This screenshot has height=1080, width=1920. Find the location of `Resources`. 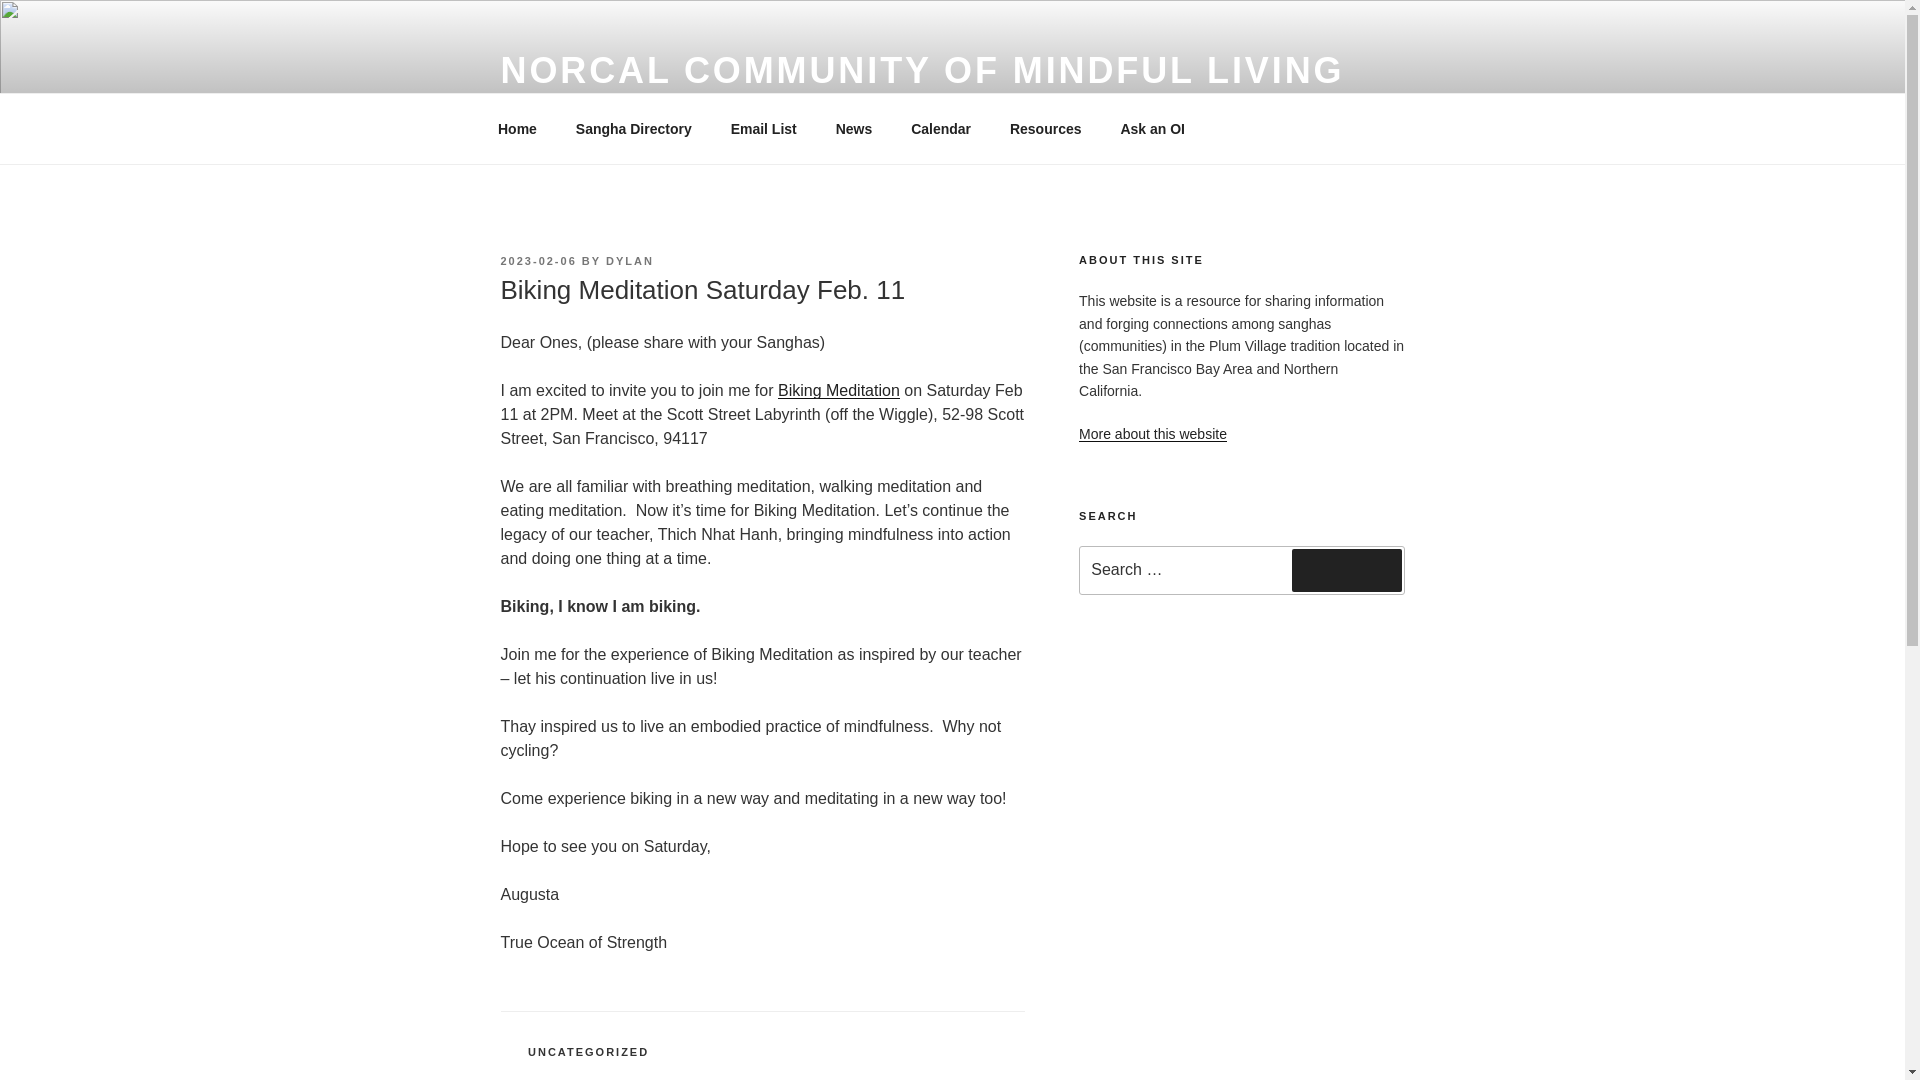

Resources is located at coordinates (1045, 128).